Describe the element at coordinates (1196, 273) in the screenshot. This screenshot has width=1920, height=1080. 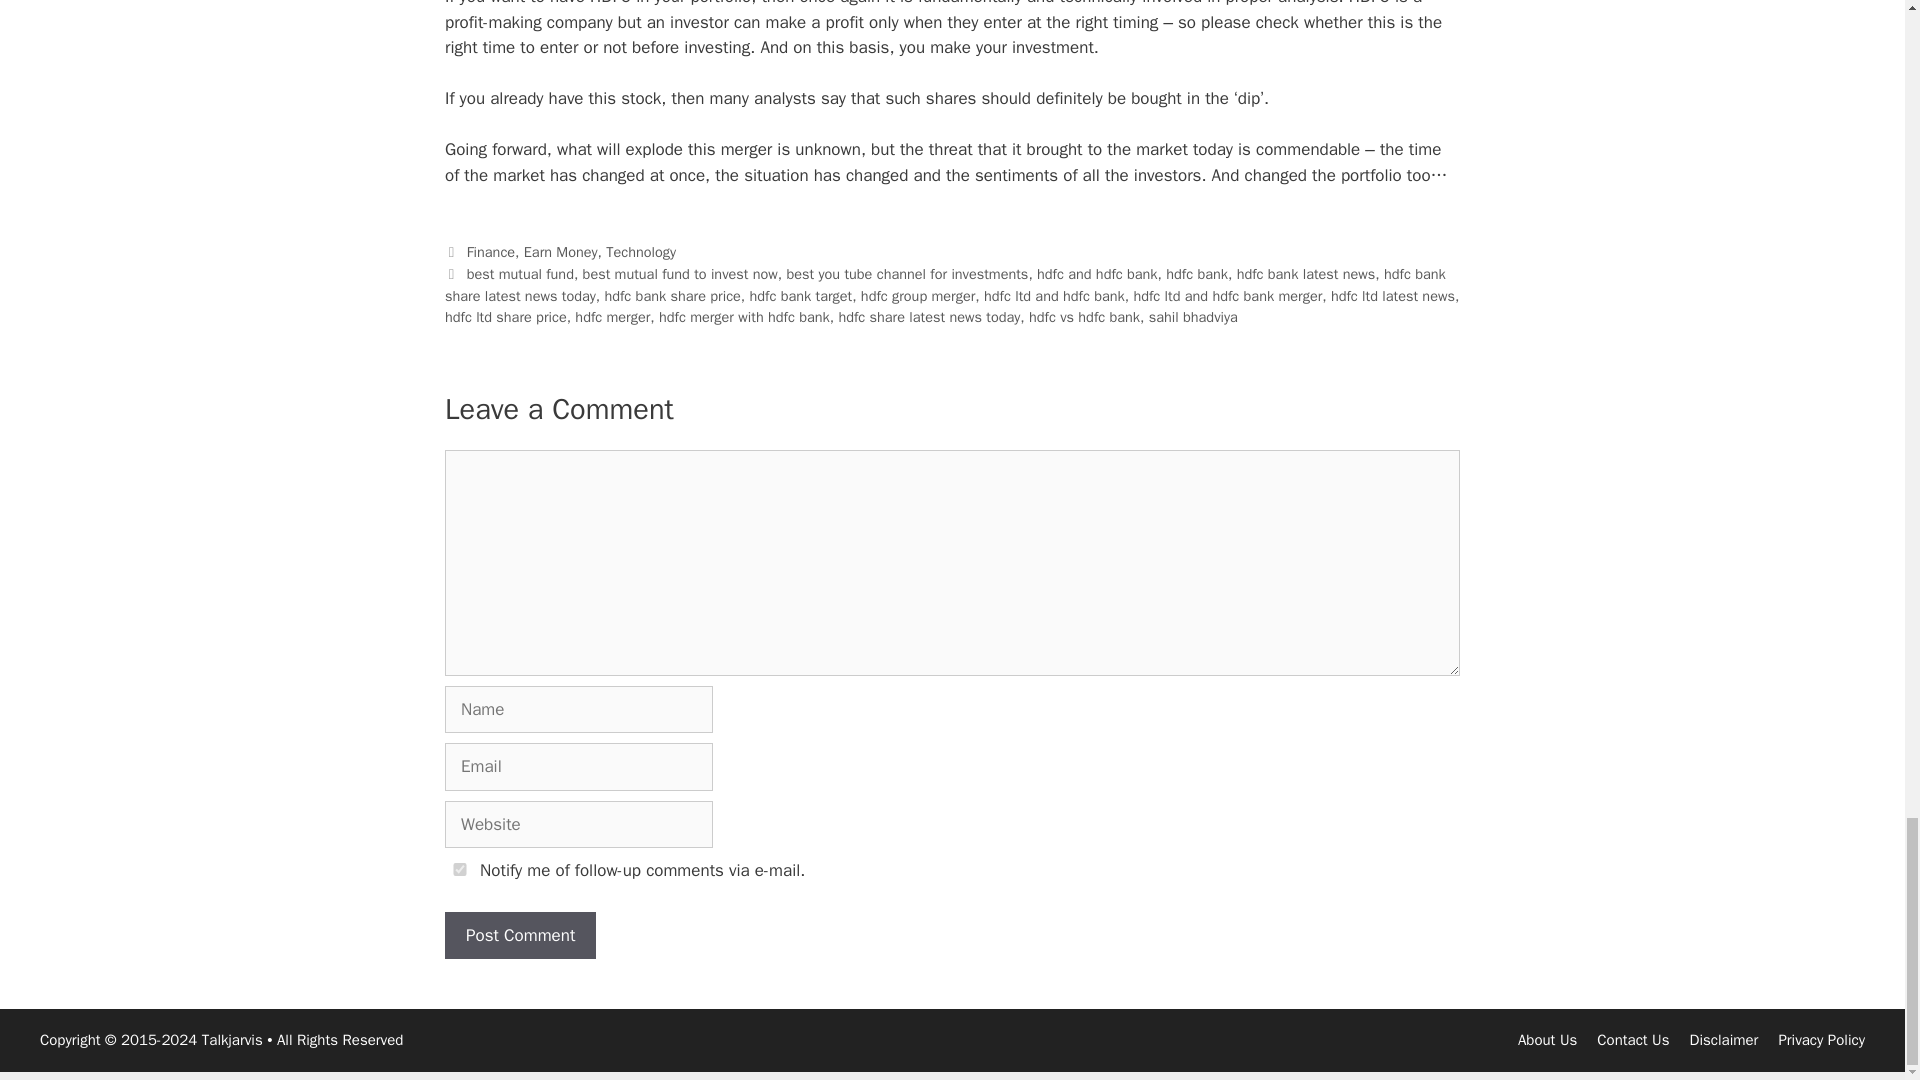
I see `hdfc bank` at that location.